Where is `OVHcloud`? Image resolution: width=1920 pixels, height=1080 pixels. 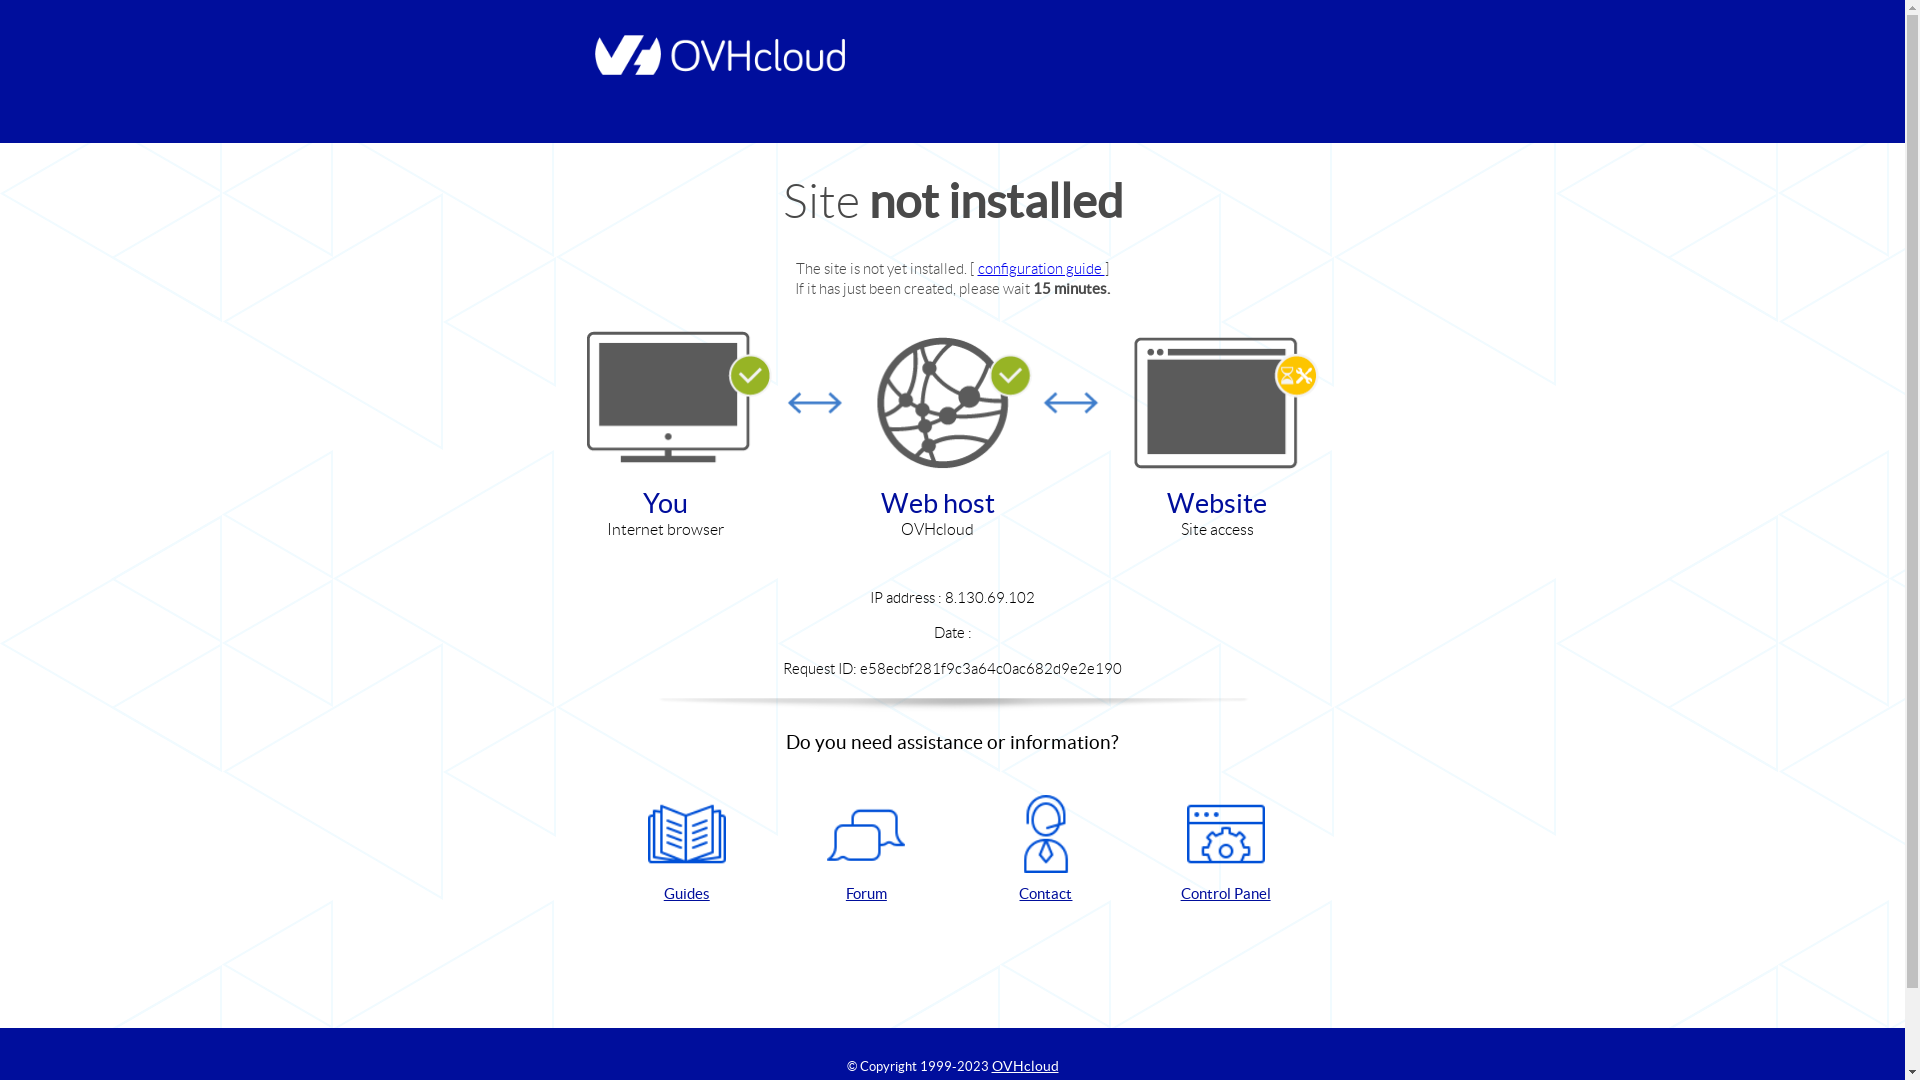 OVHcloud is located at coordinates (1026, 1066).